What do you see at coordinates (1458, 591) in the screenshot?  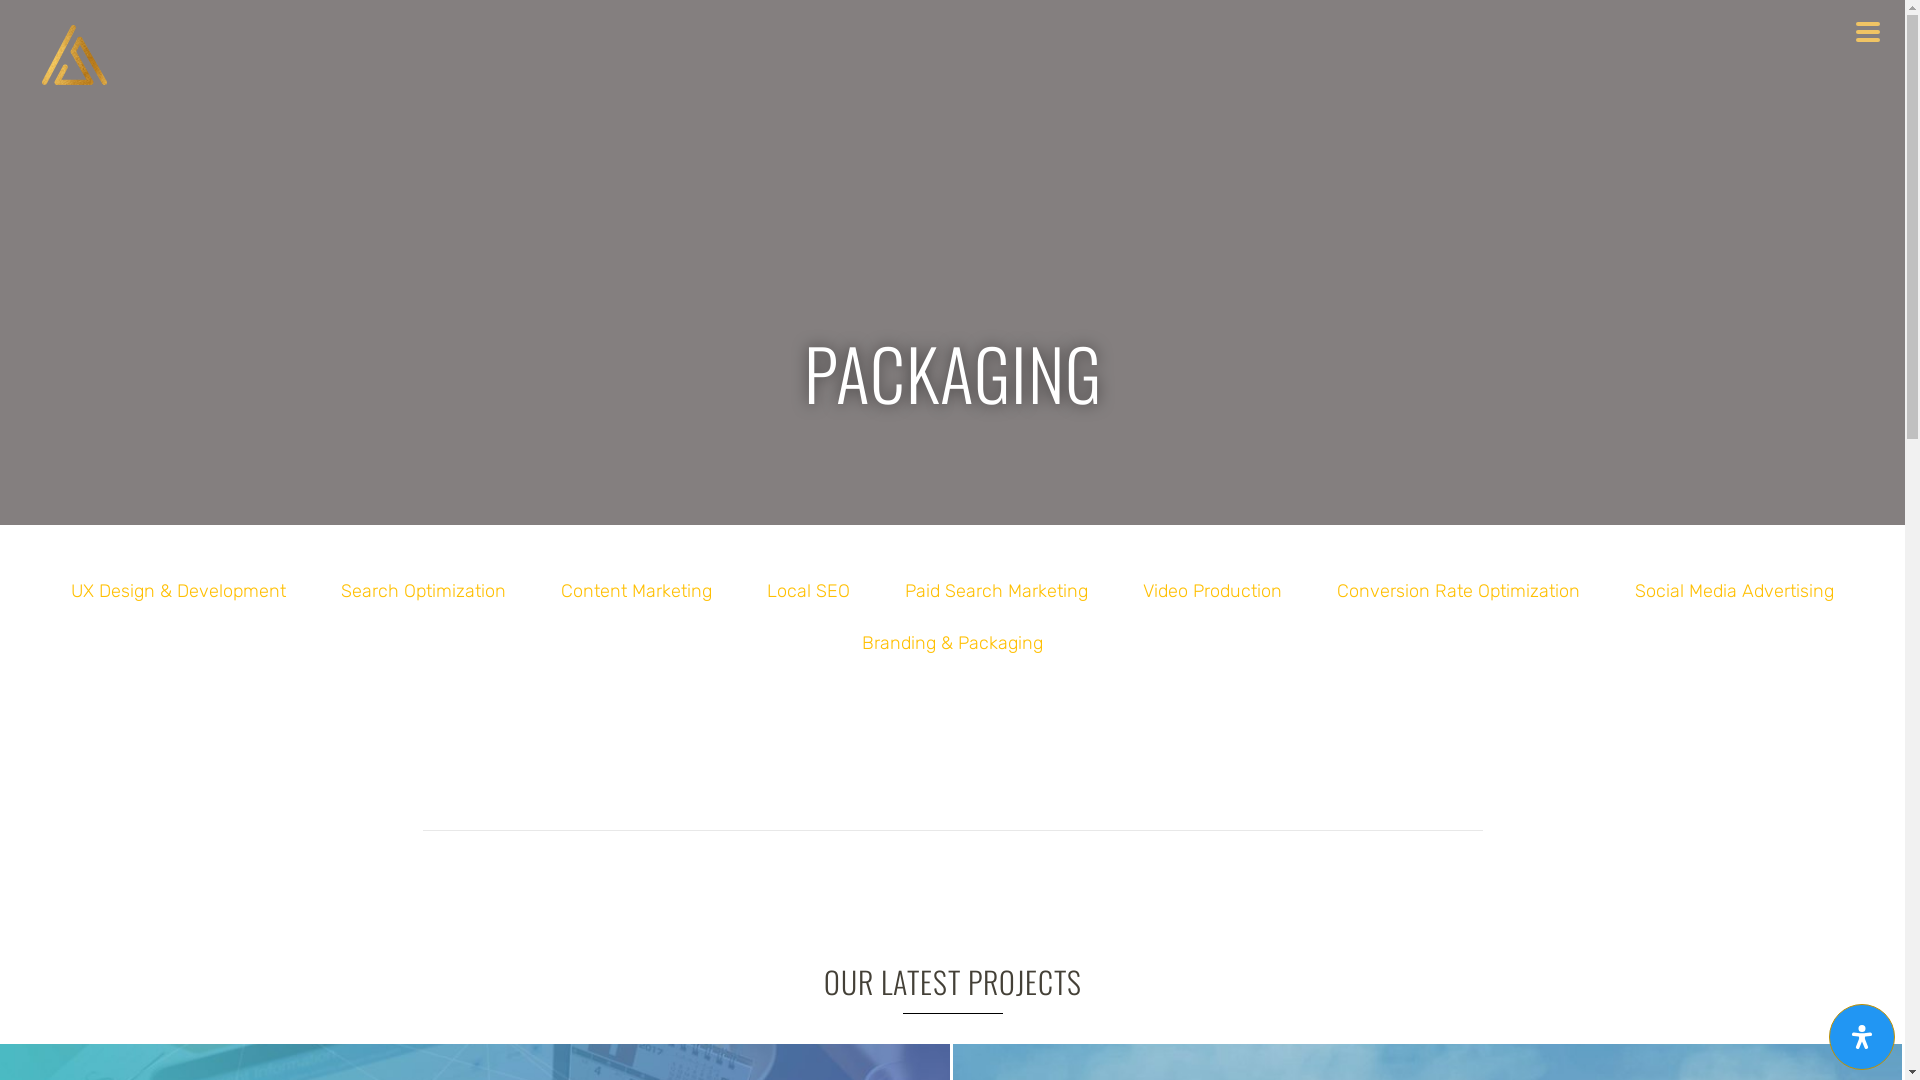 I see `Conversion Rate Optimization` at bounding box center [1458, 591].